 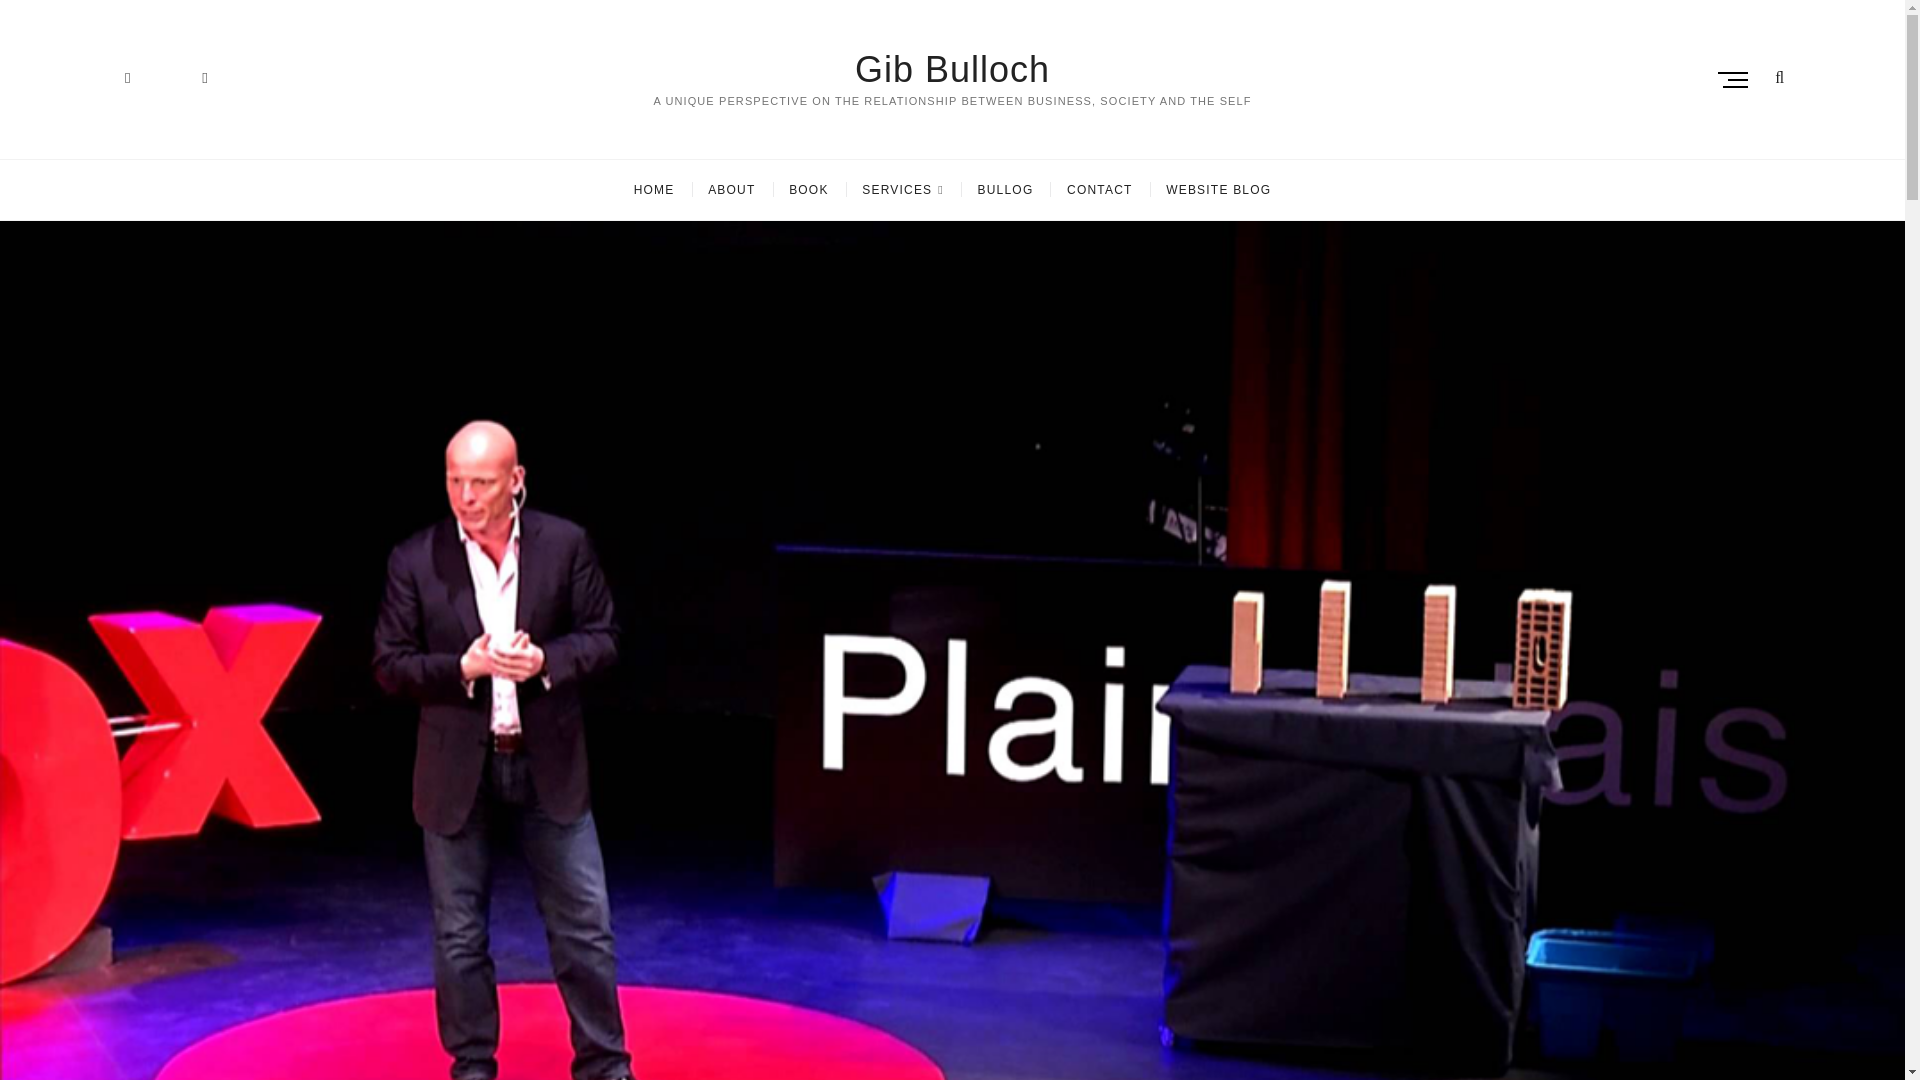 I want to click on ABOUT, so click(x=731, y=190).